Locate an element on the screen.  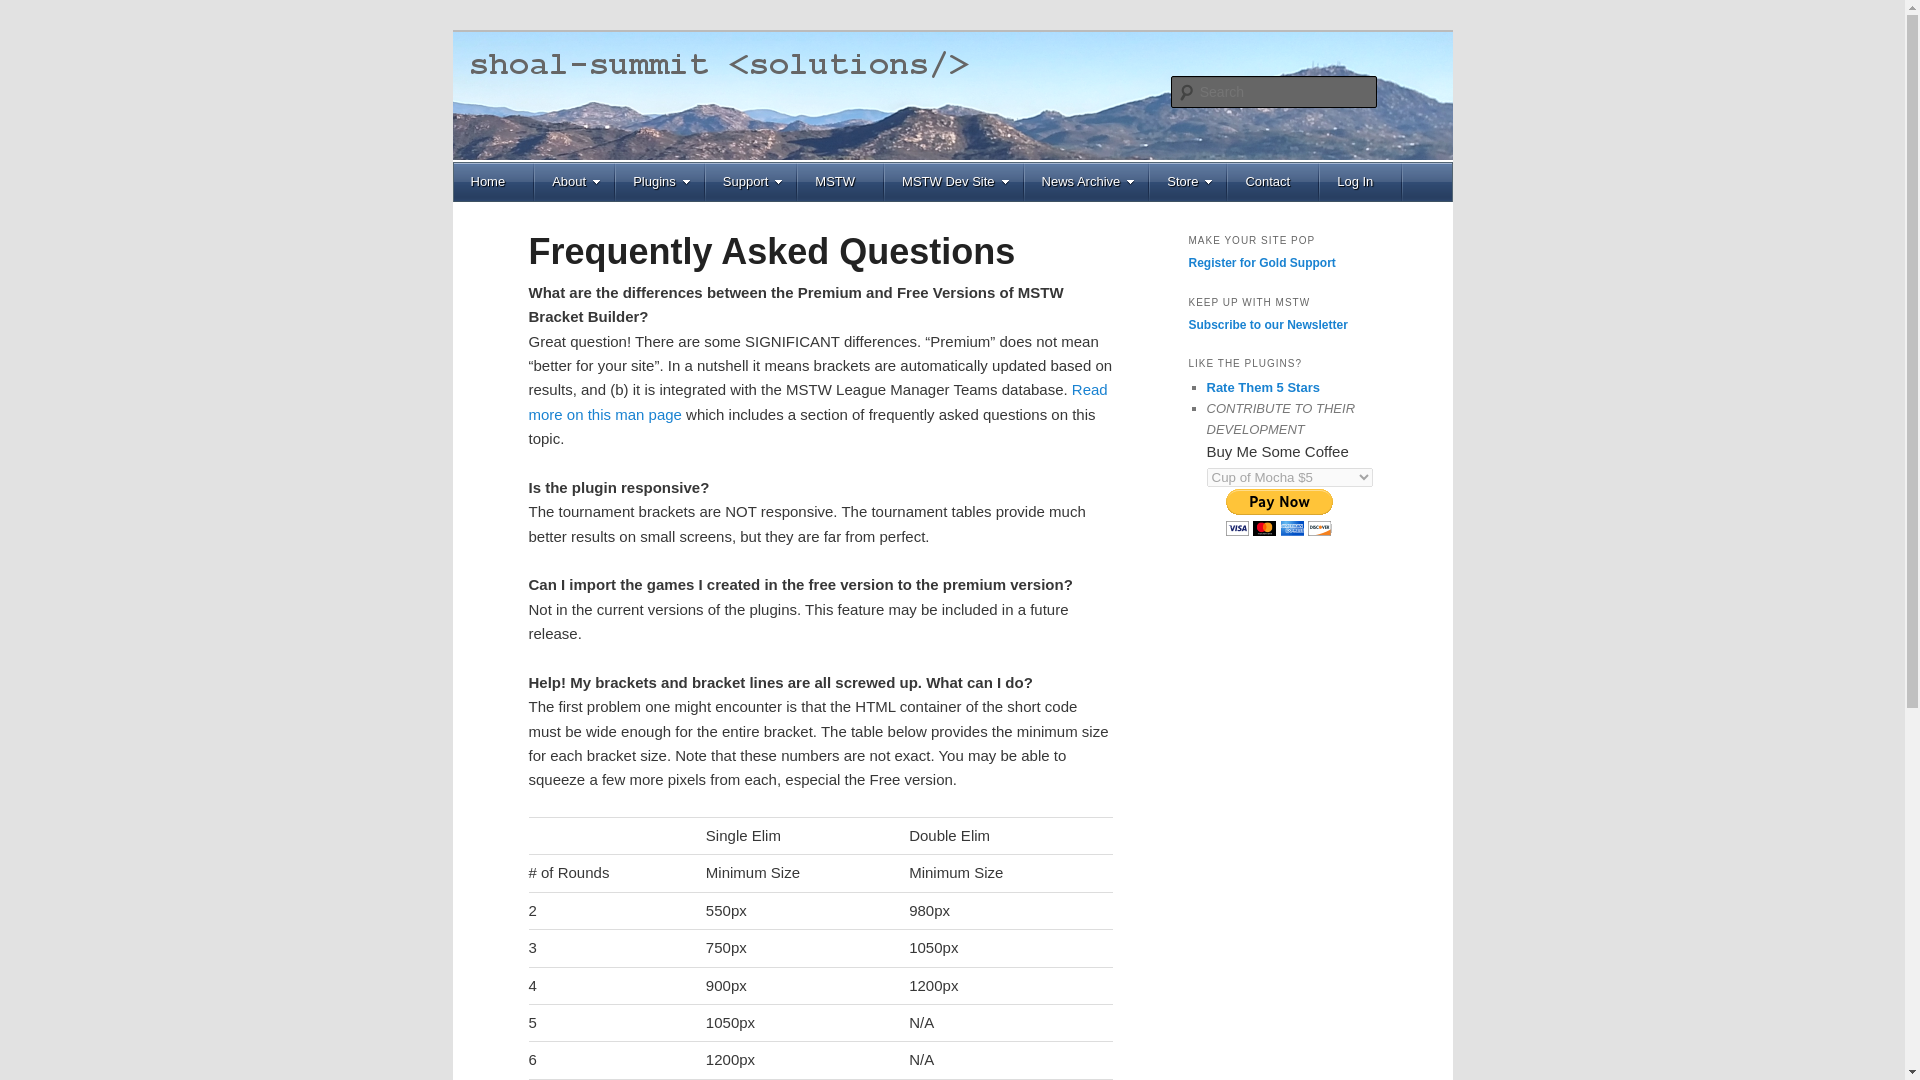
About is located at coordinates (576, 182).